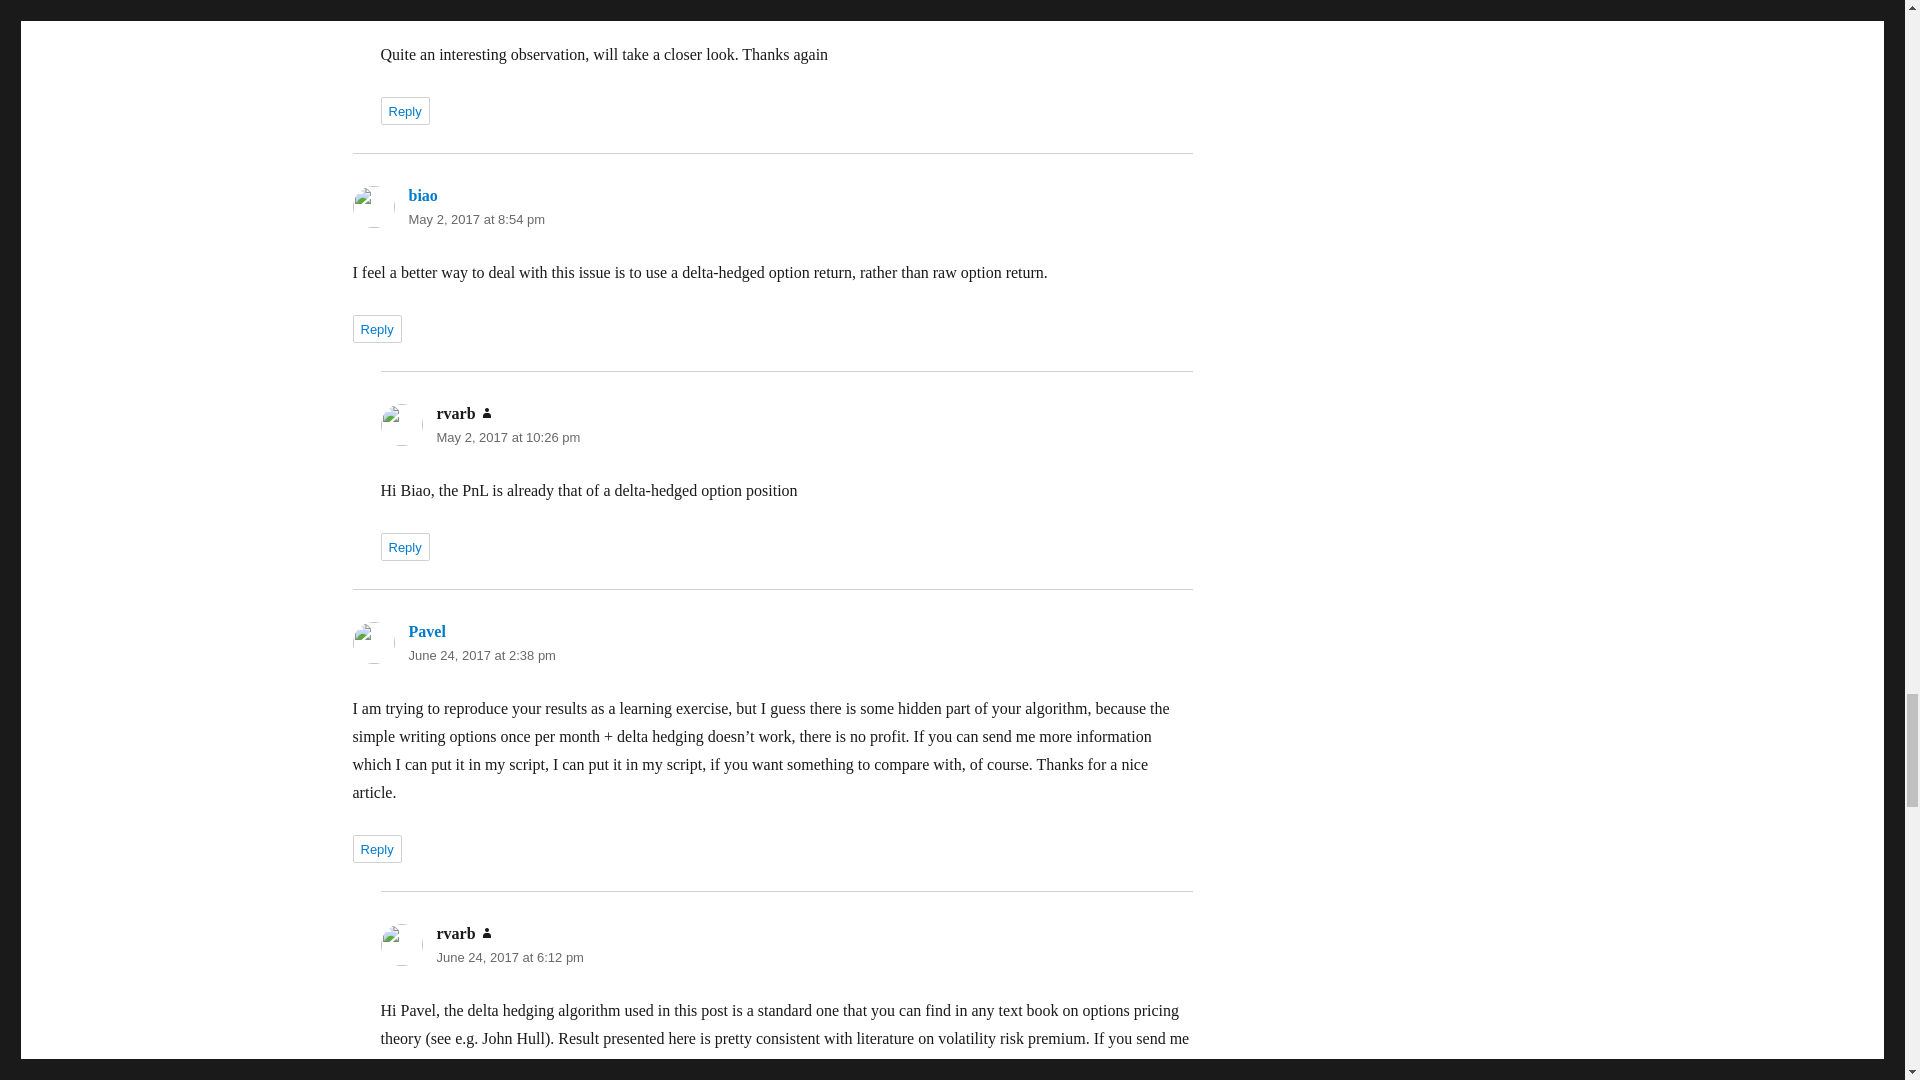  What do you see at coordinates (404, 111) in the screenshot?
I see `Reply` at bounding box center [404, 111].